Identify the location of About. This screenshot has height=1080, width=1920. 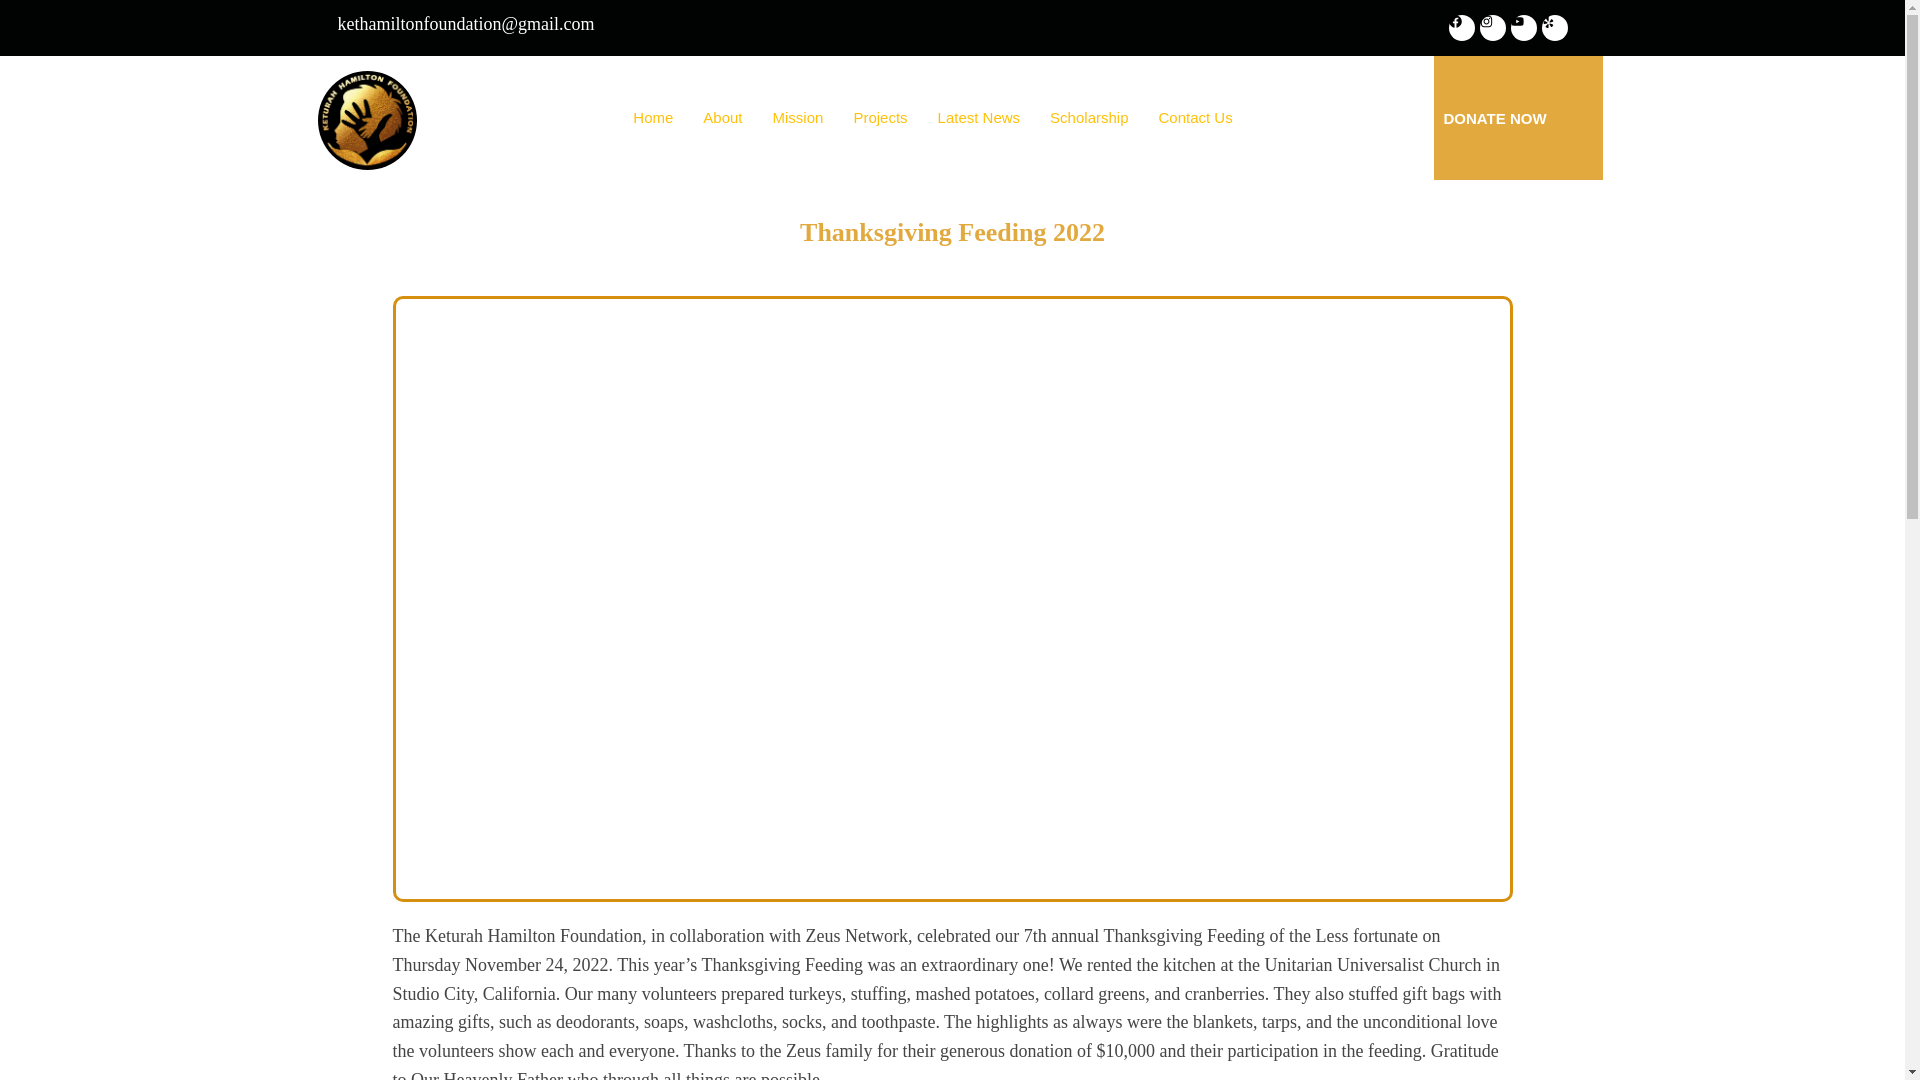
(722, 118).